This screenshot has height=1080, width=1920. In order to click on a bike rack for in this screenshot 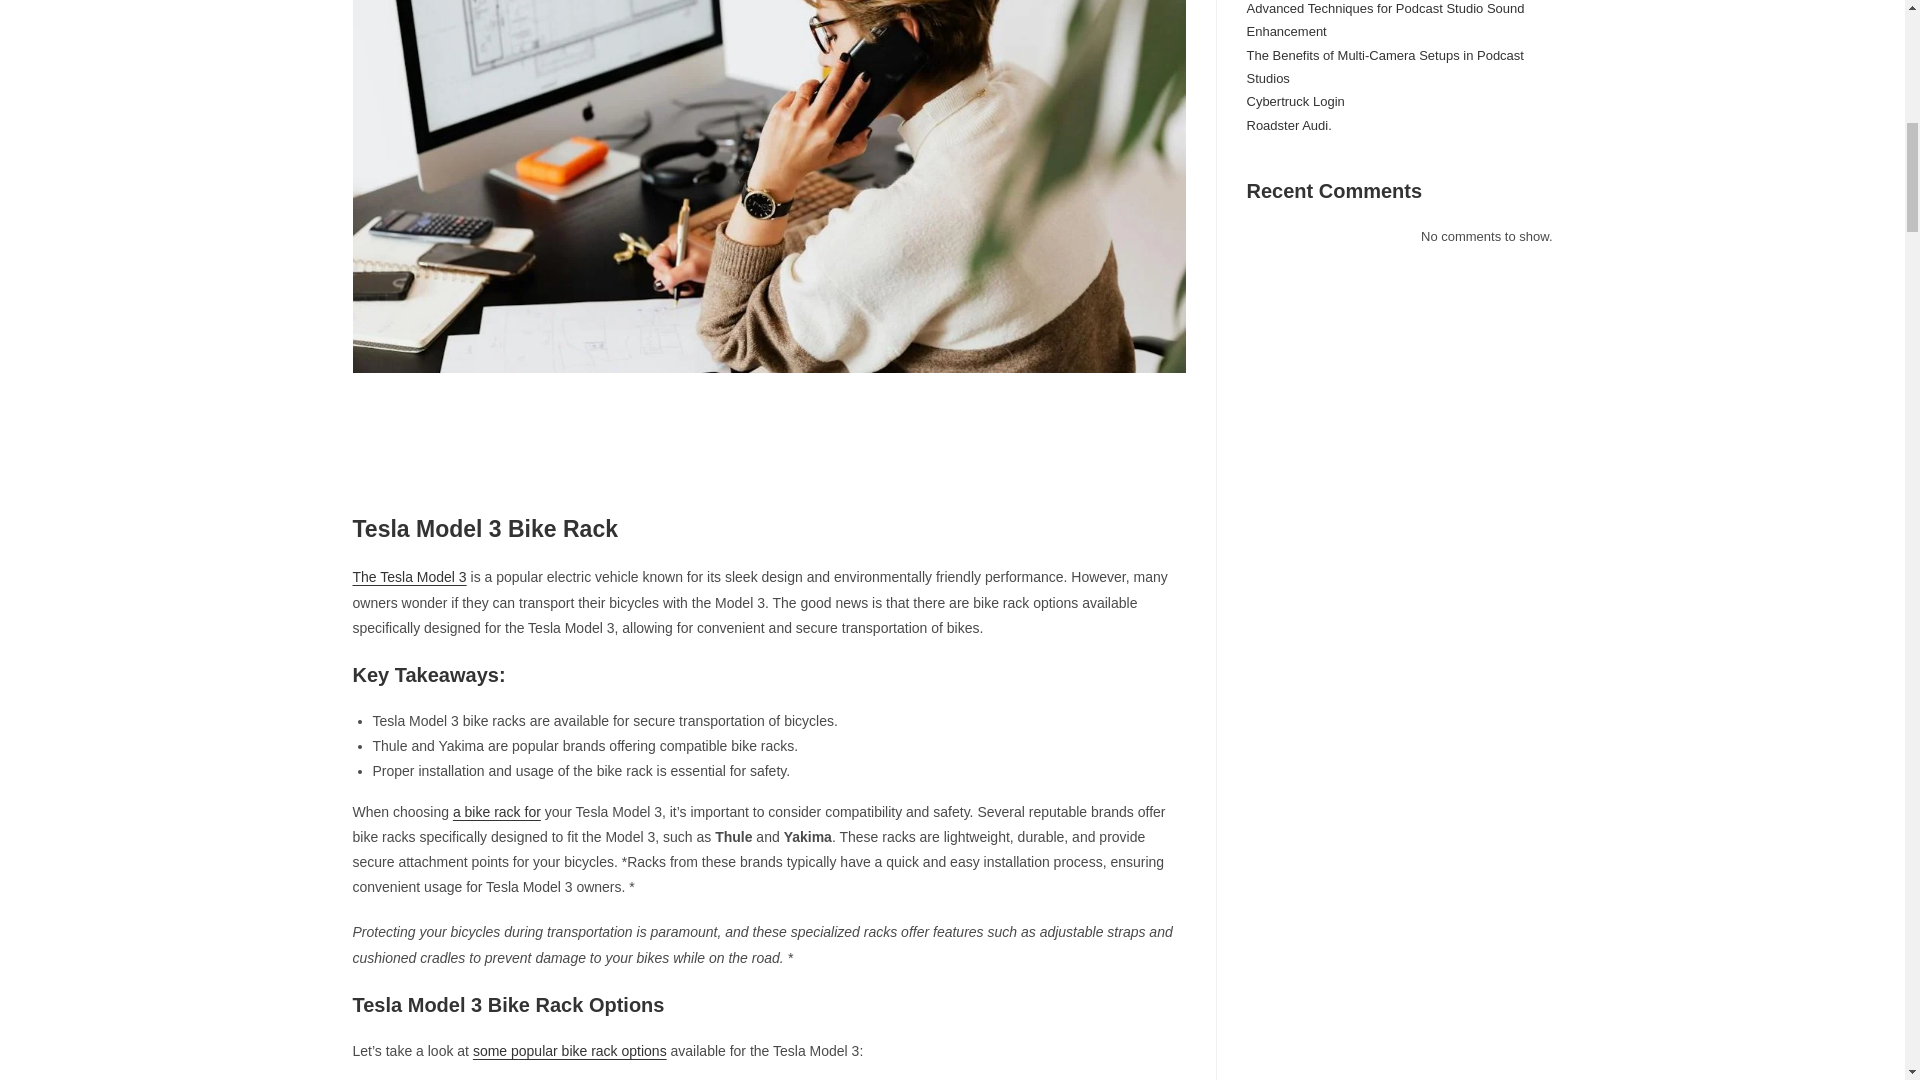, I will do `click(497, 811)`.